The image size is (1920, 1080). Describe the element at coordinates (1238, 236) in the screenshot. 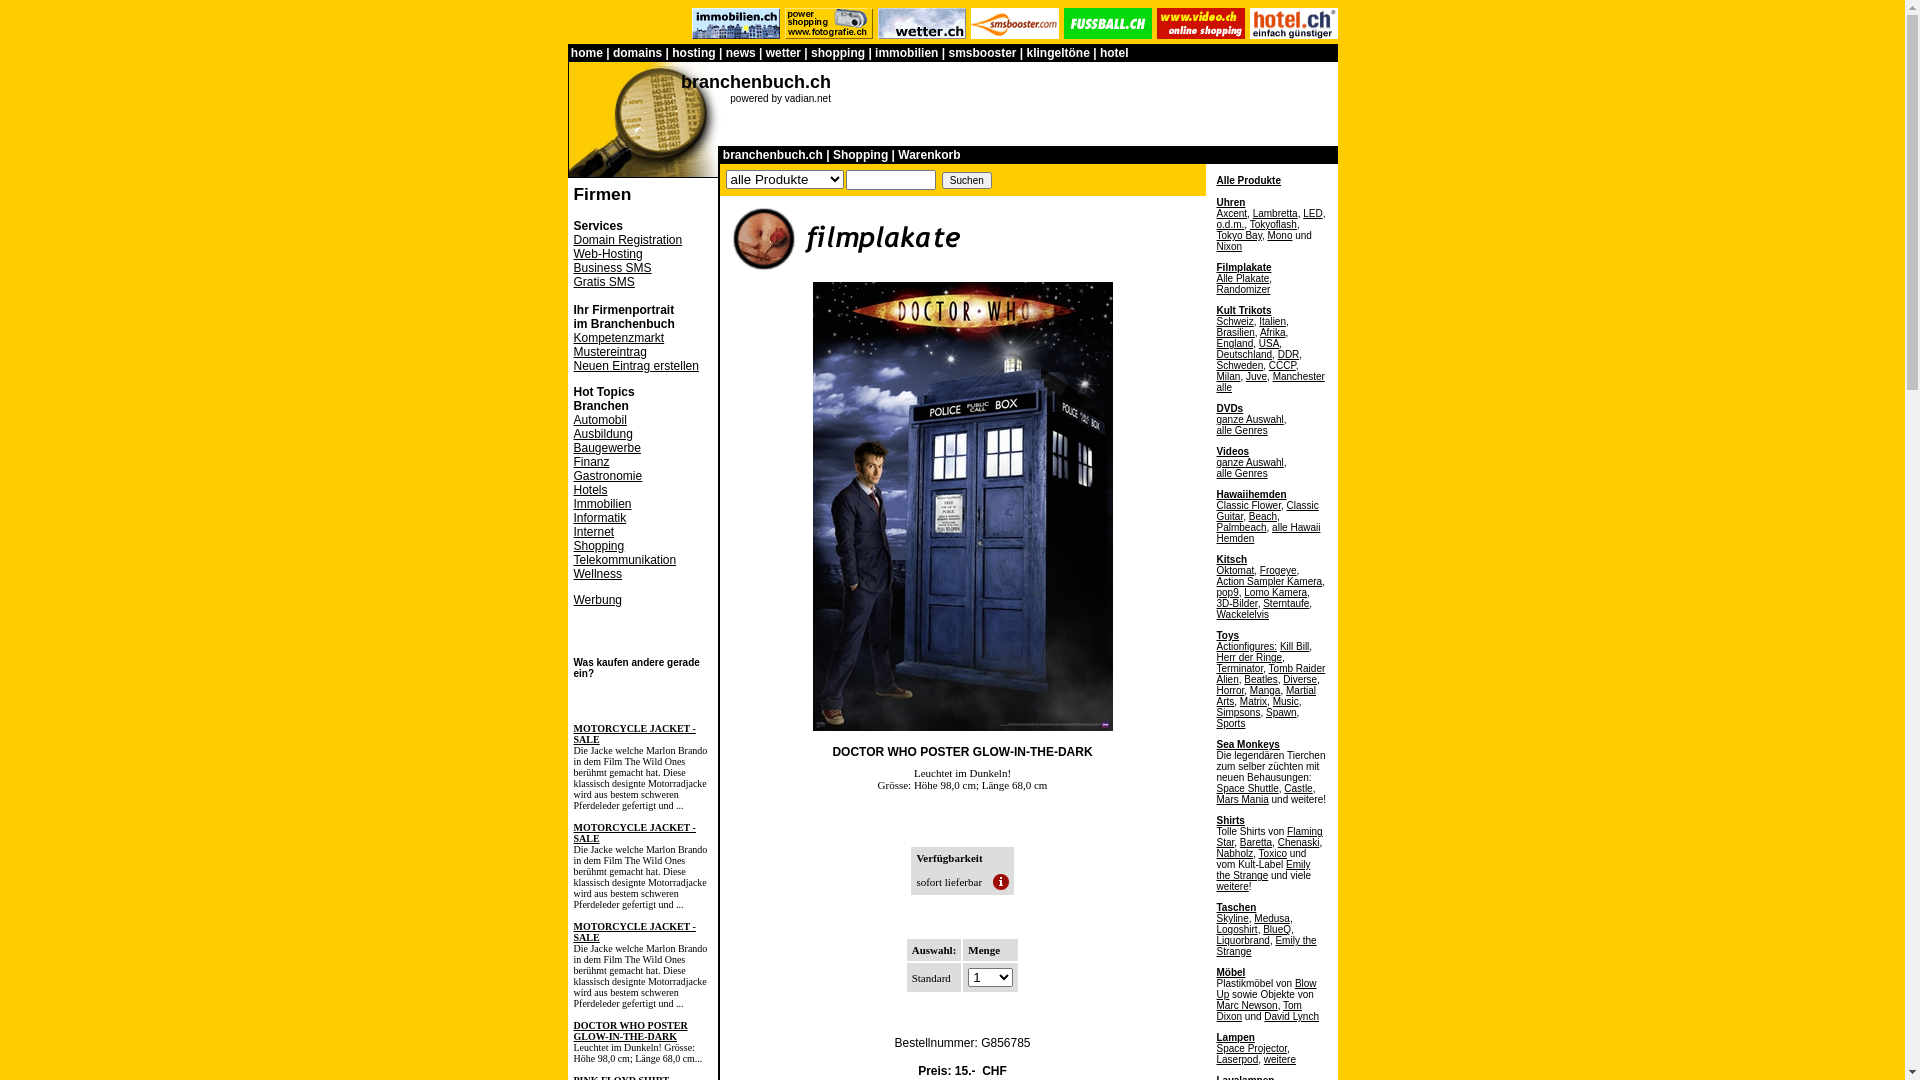

I see `Tokyo Bay` at that location.